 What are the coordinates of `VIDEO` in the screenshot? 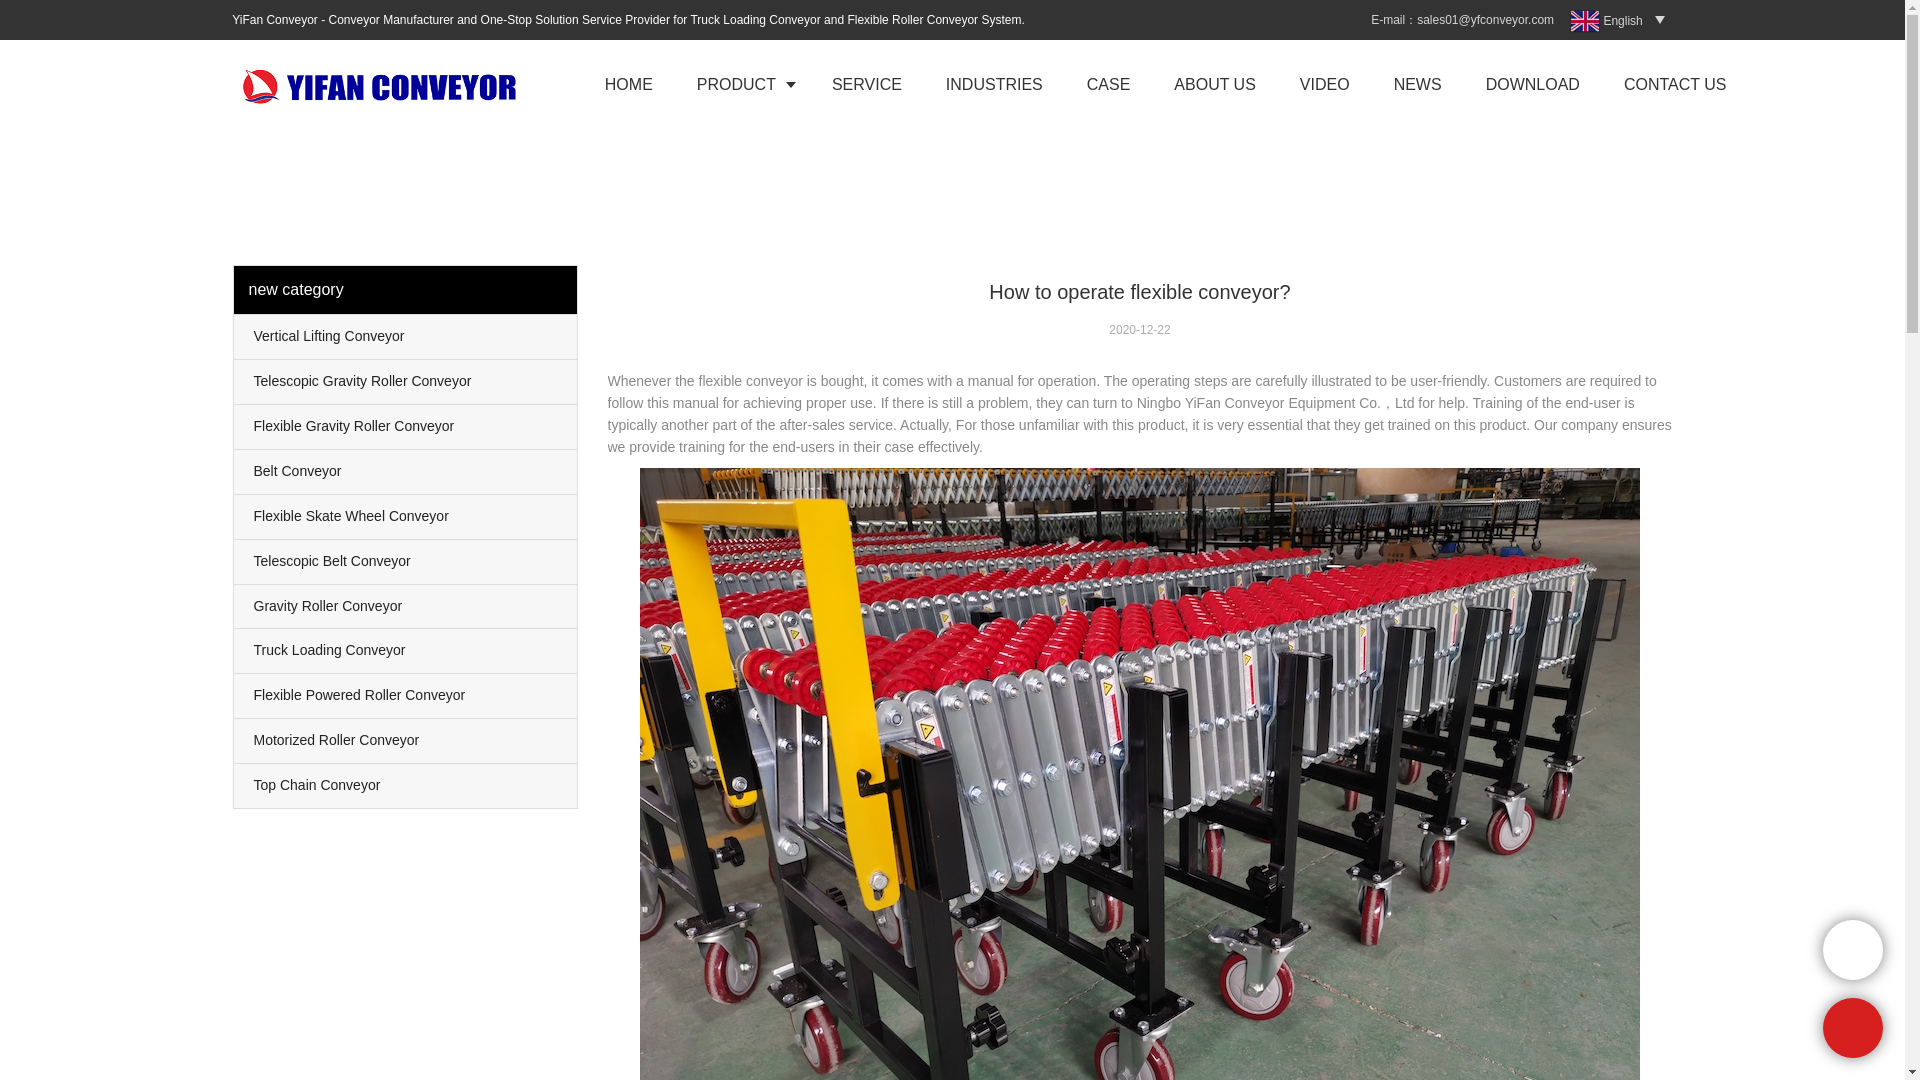 It's located at (1325, 84).